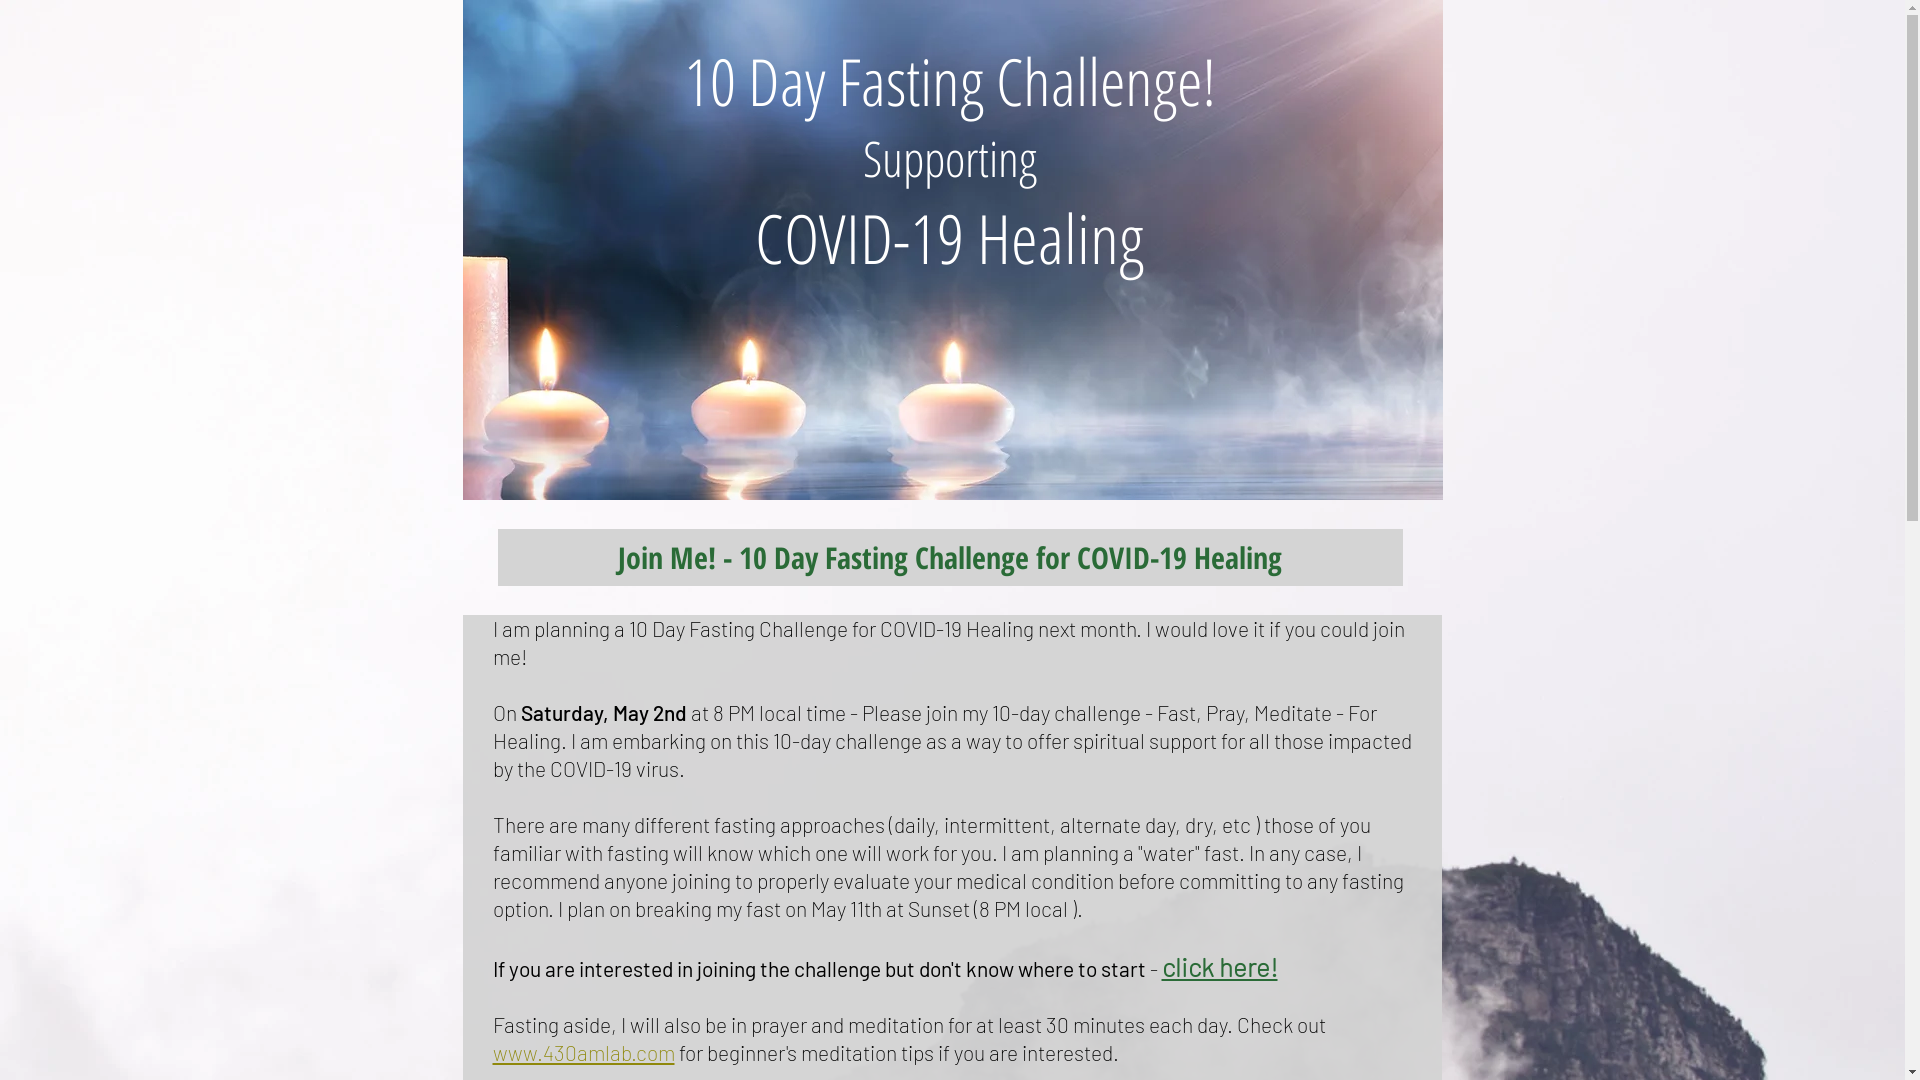 This screenshot has height=1080, width=1920. Describe the element at coordinates (1220, 969) in the screenshot. I see `click here!` at that location.